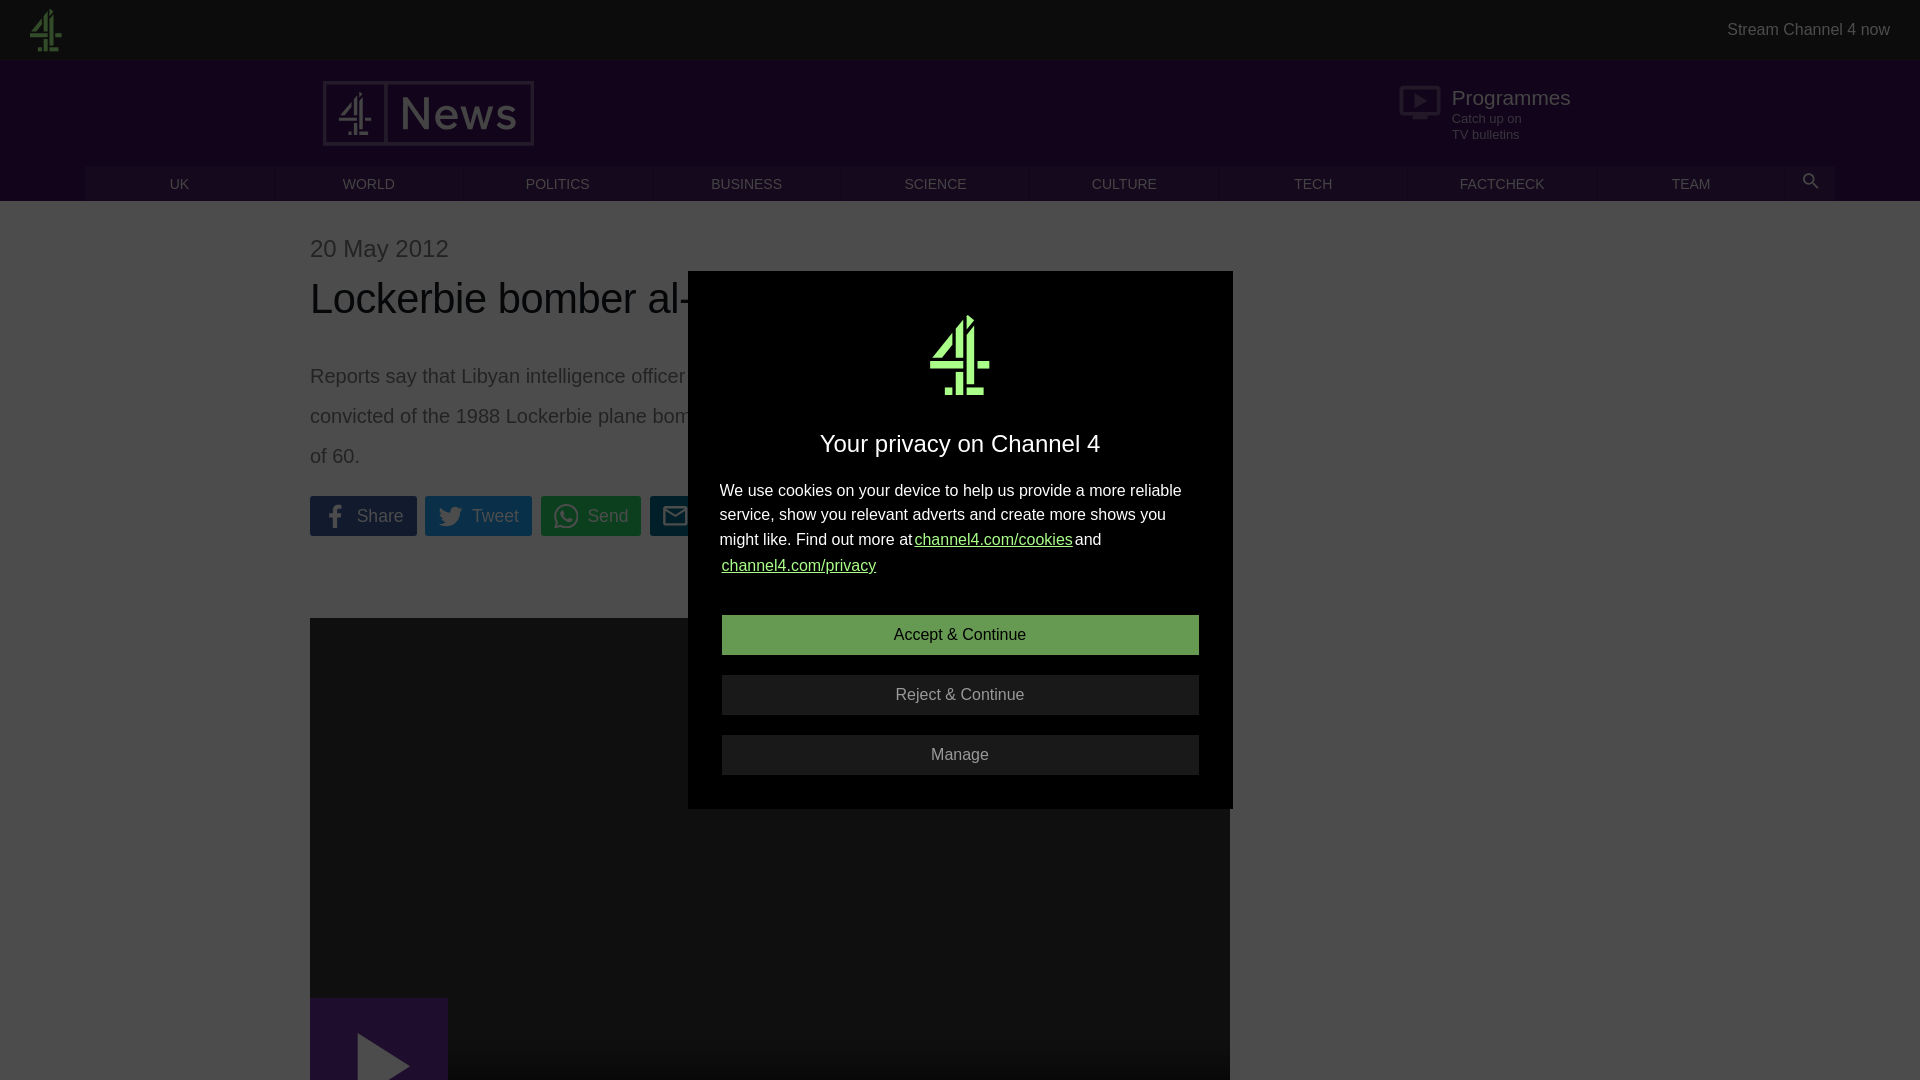 This screenshot has height=1080, width=1920. What do you see at coordinates (1691, 183) in the screenshot?
I see `TECH` at bounding box center [1691, 183].